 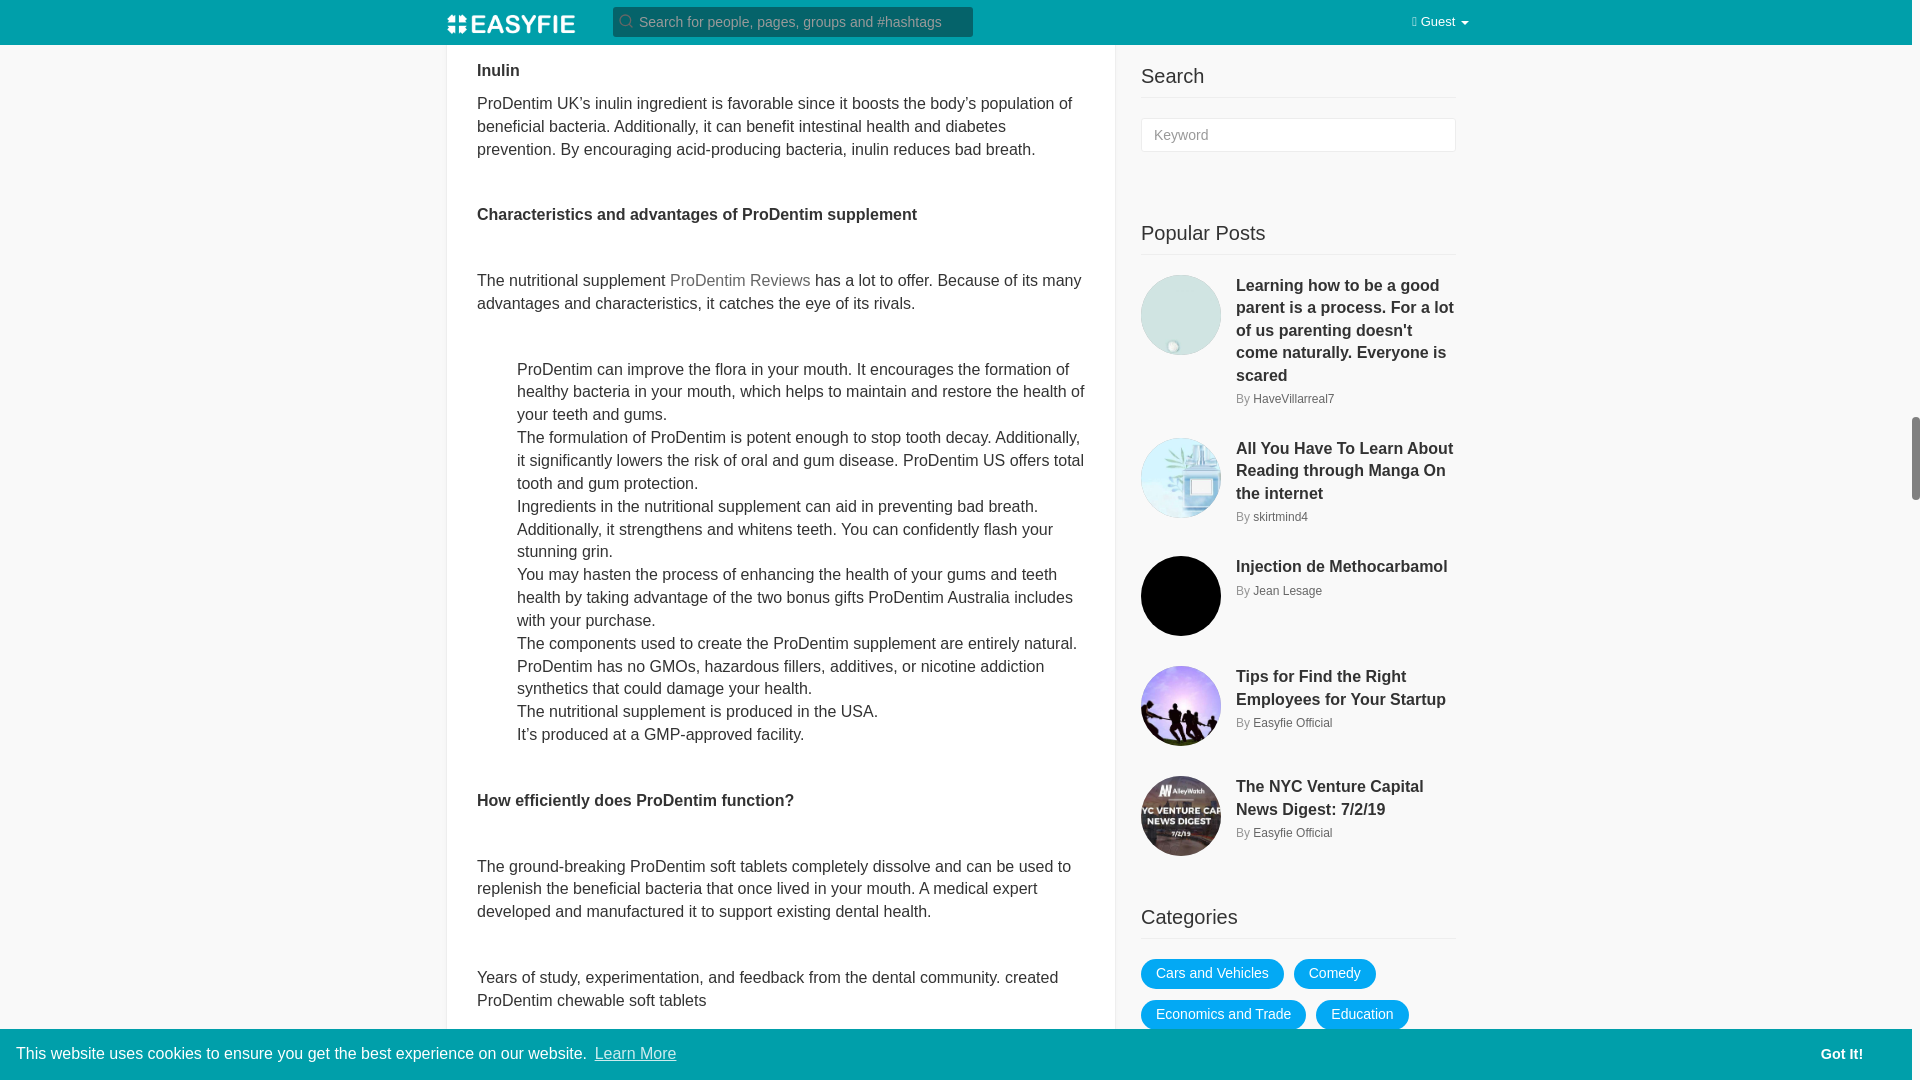 I want to click on ProDentim Reviews, so click(x=740, y=280).